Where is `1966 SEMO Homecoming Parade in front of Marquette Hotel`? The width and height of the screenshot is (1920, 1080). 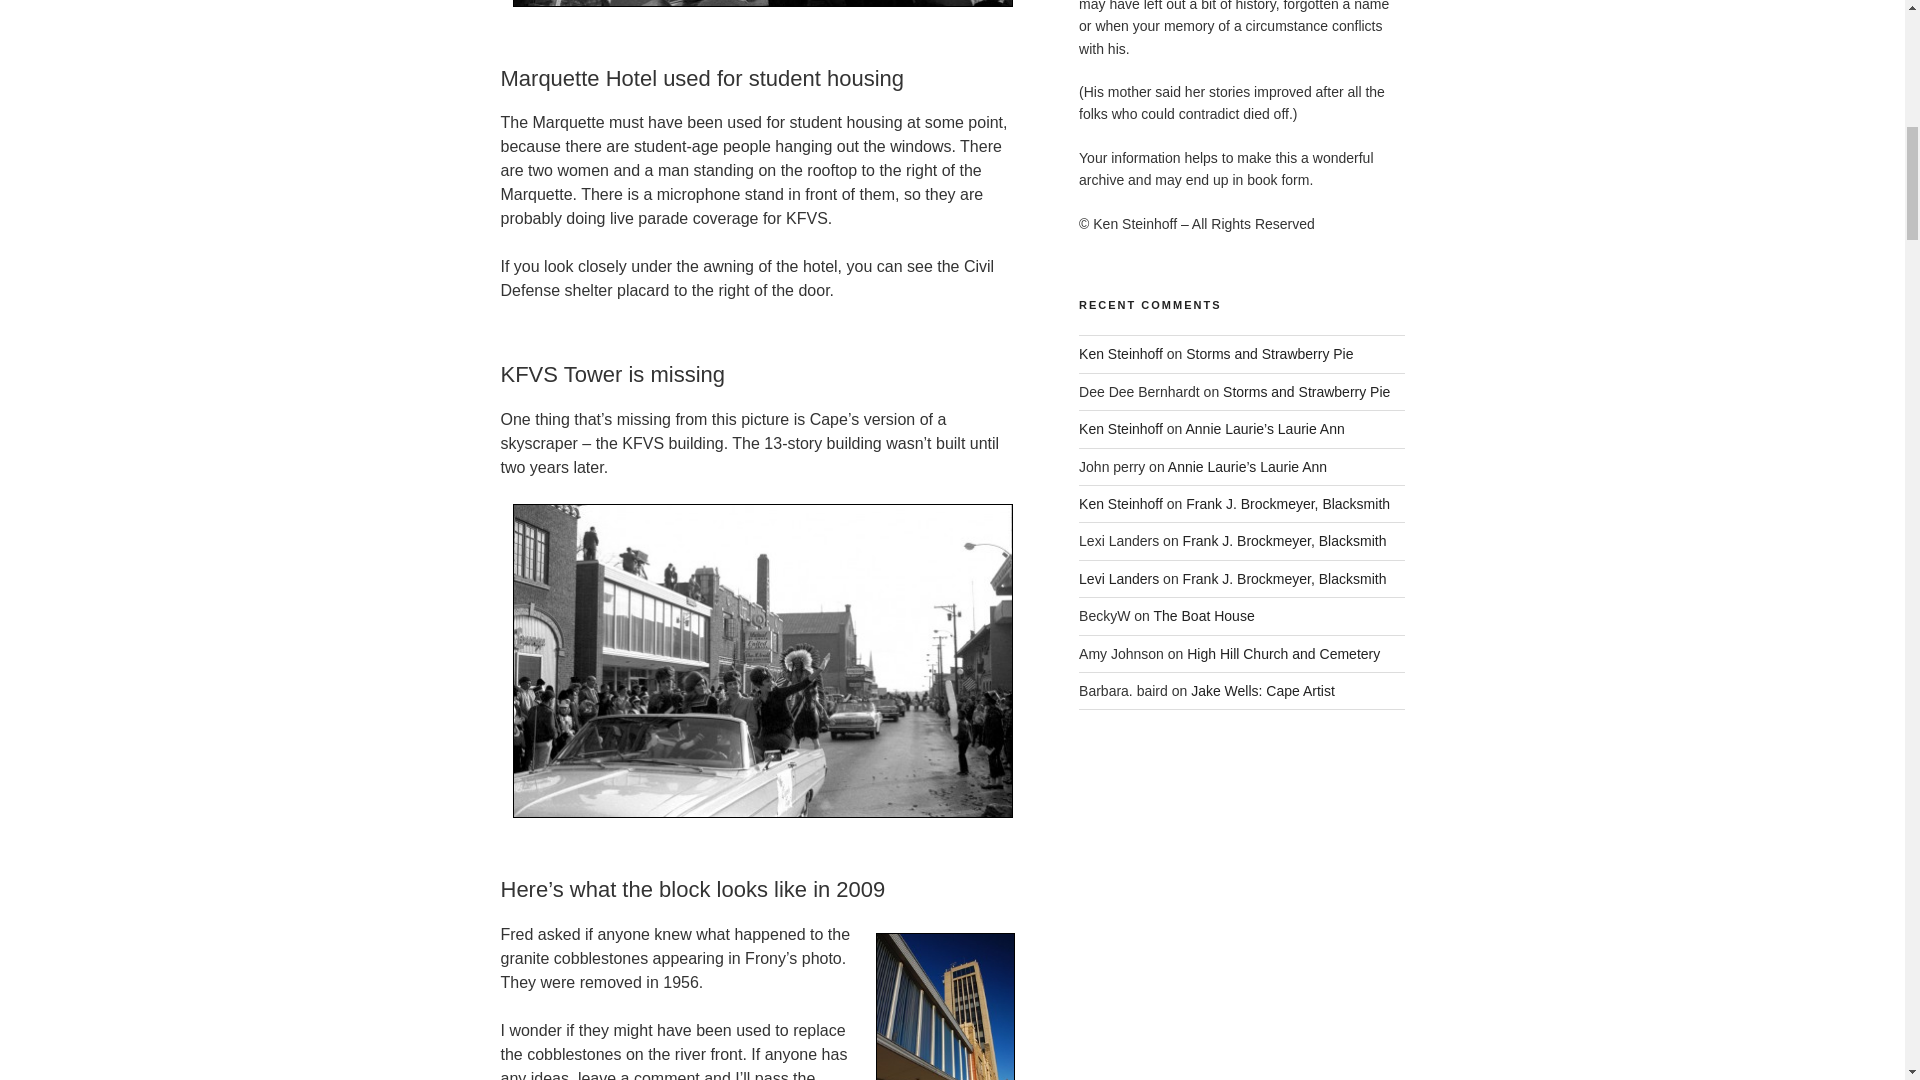
1966 SEMO Homecoming Parade in front of Marquette Hotel is located at coordinates (762, 3).